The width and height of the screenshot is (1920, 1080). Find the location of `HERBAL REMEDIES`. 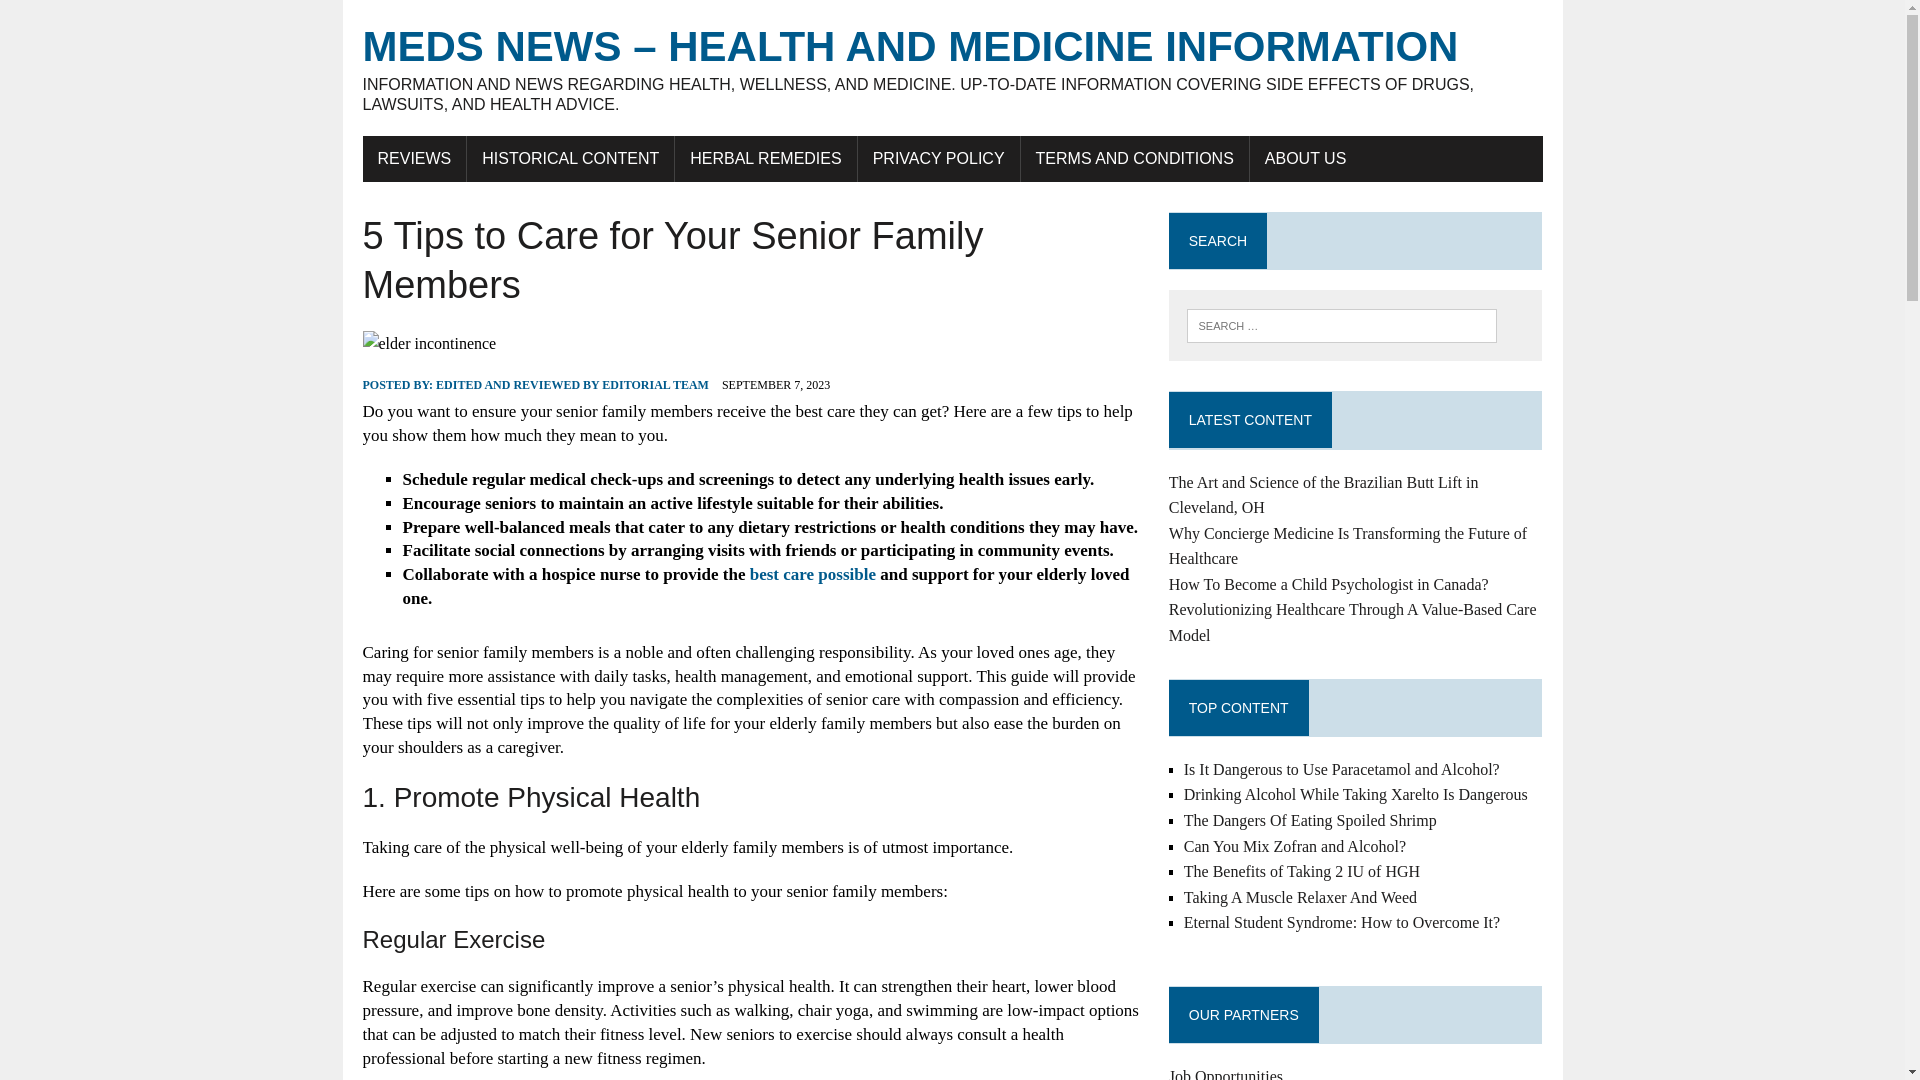

HERBAL REMEDIES is located at coordinates (766, 159).